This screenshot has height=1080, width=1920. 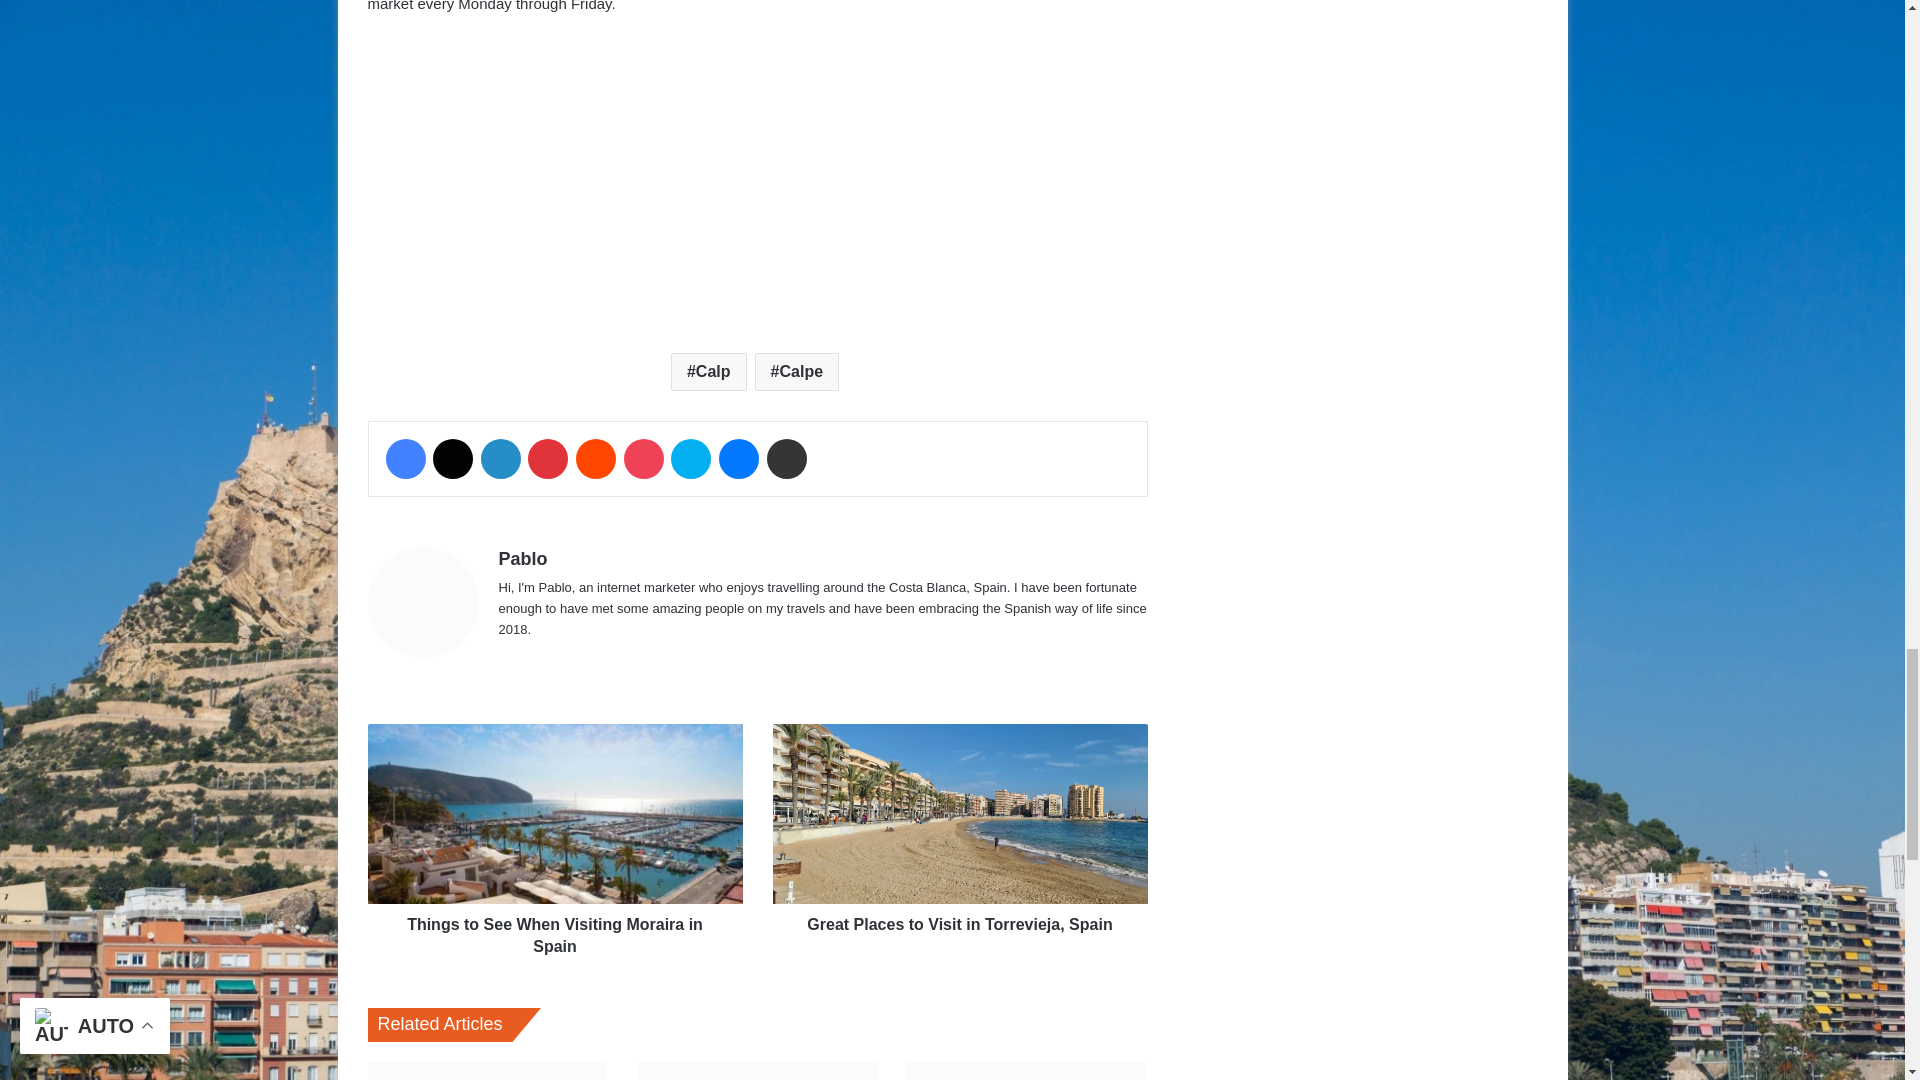 What do you see at coordinates (786, 458) in the screenshot?
I see `Share via Email` at bounding box center [786, 458].